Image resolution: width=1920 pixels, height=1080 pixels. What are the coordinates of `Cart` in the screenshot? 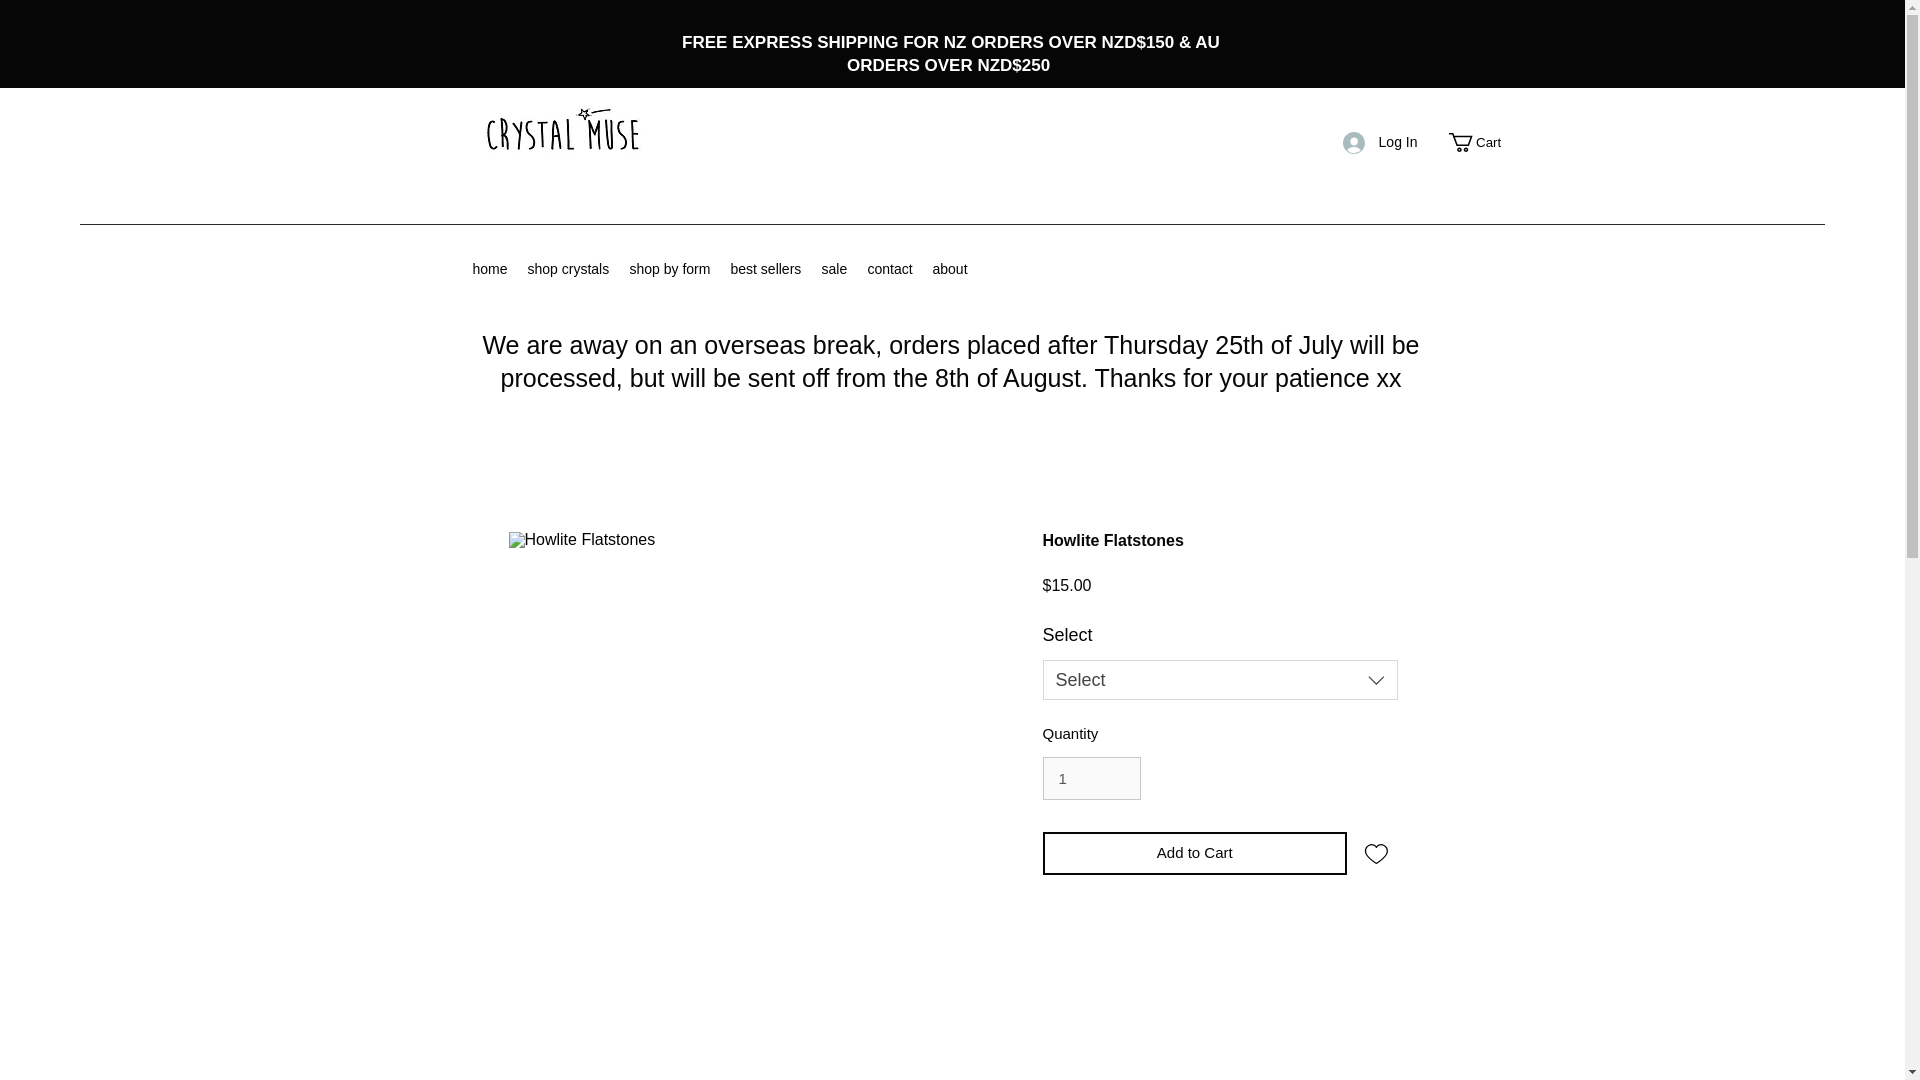 It's located at (1484, 142).